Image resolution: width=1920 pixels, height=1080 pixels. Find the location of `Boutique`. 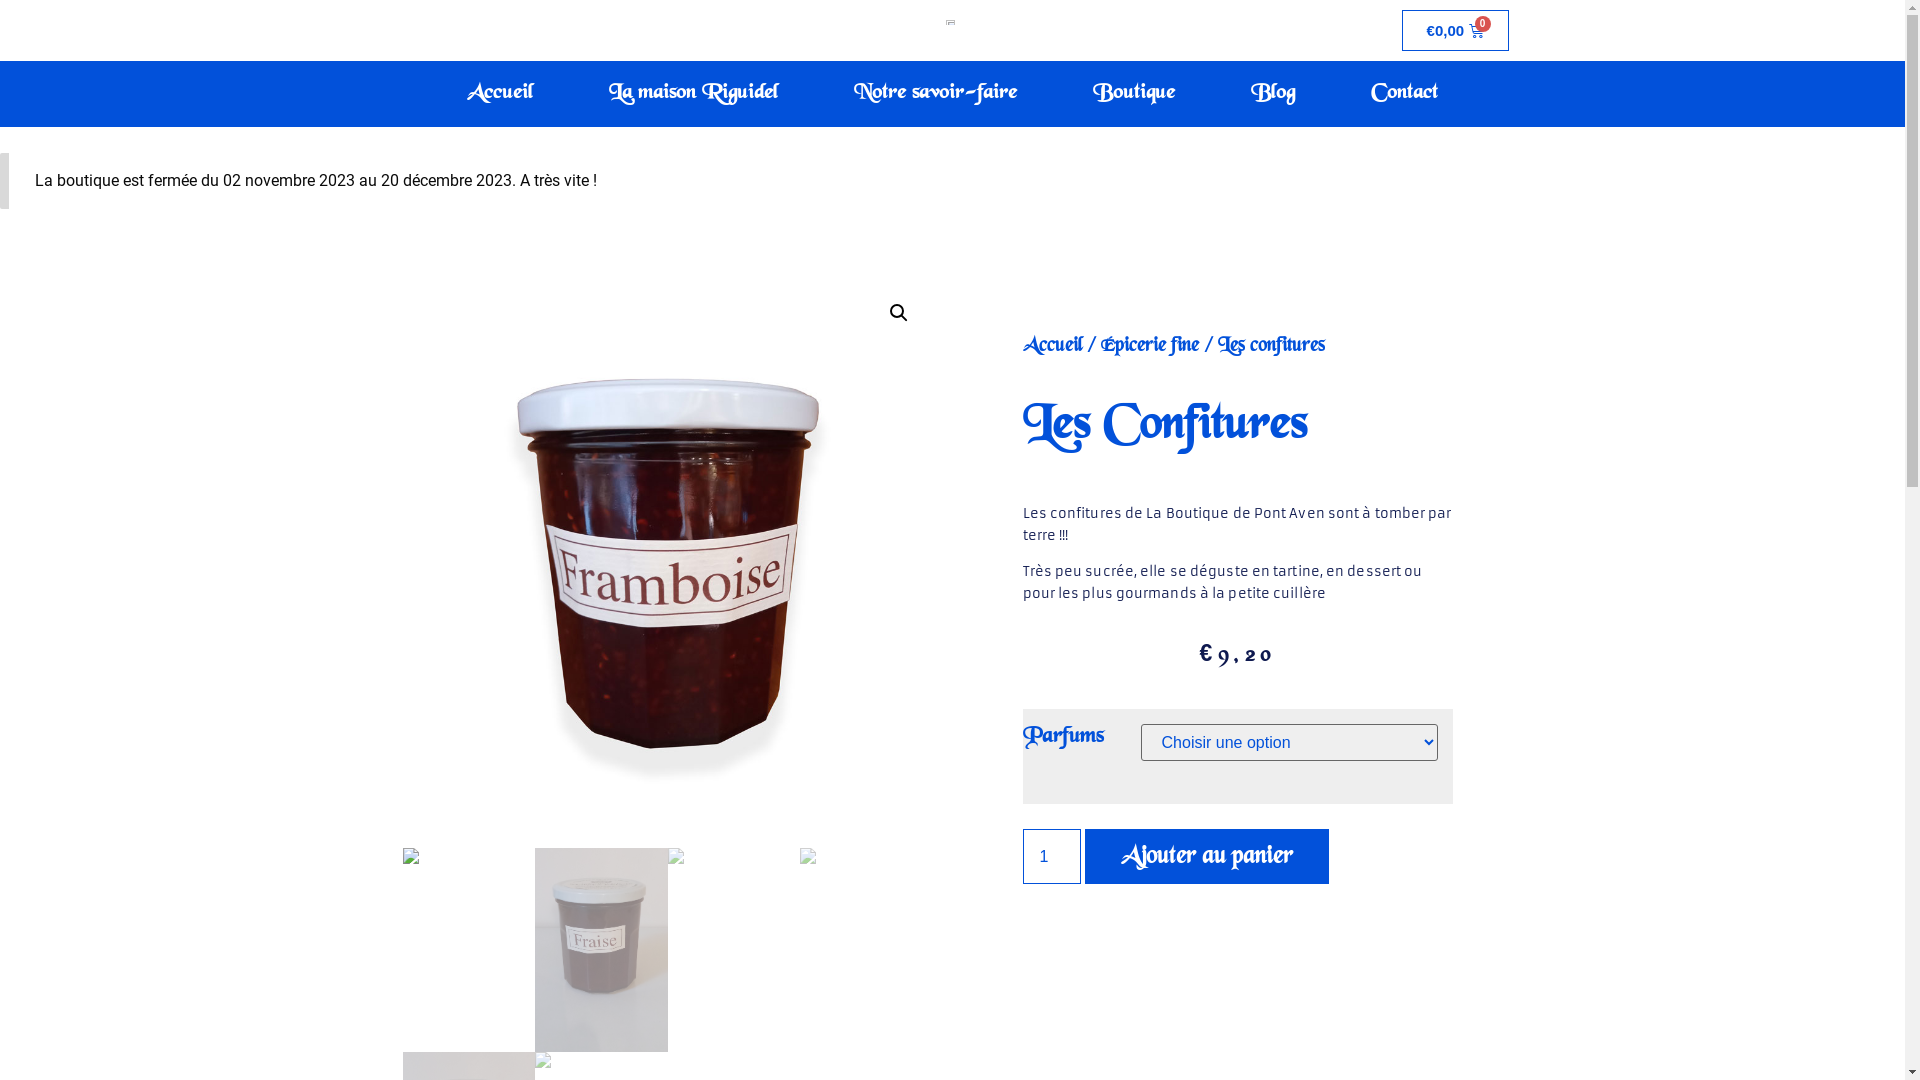

Boutique is located at coordinates (1134, 94).